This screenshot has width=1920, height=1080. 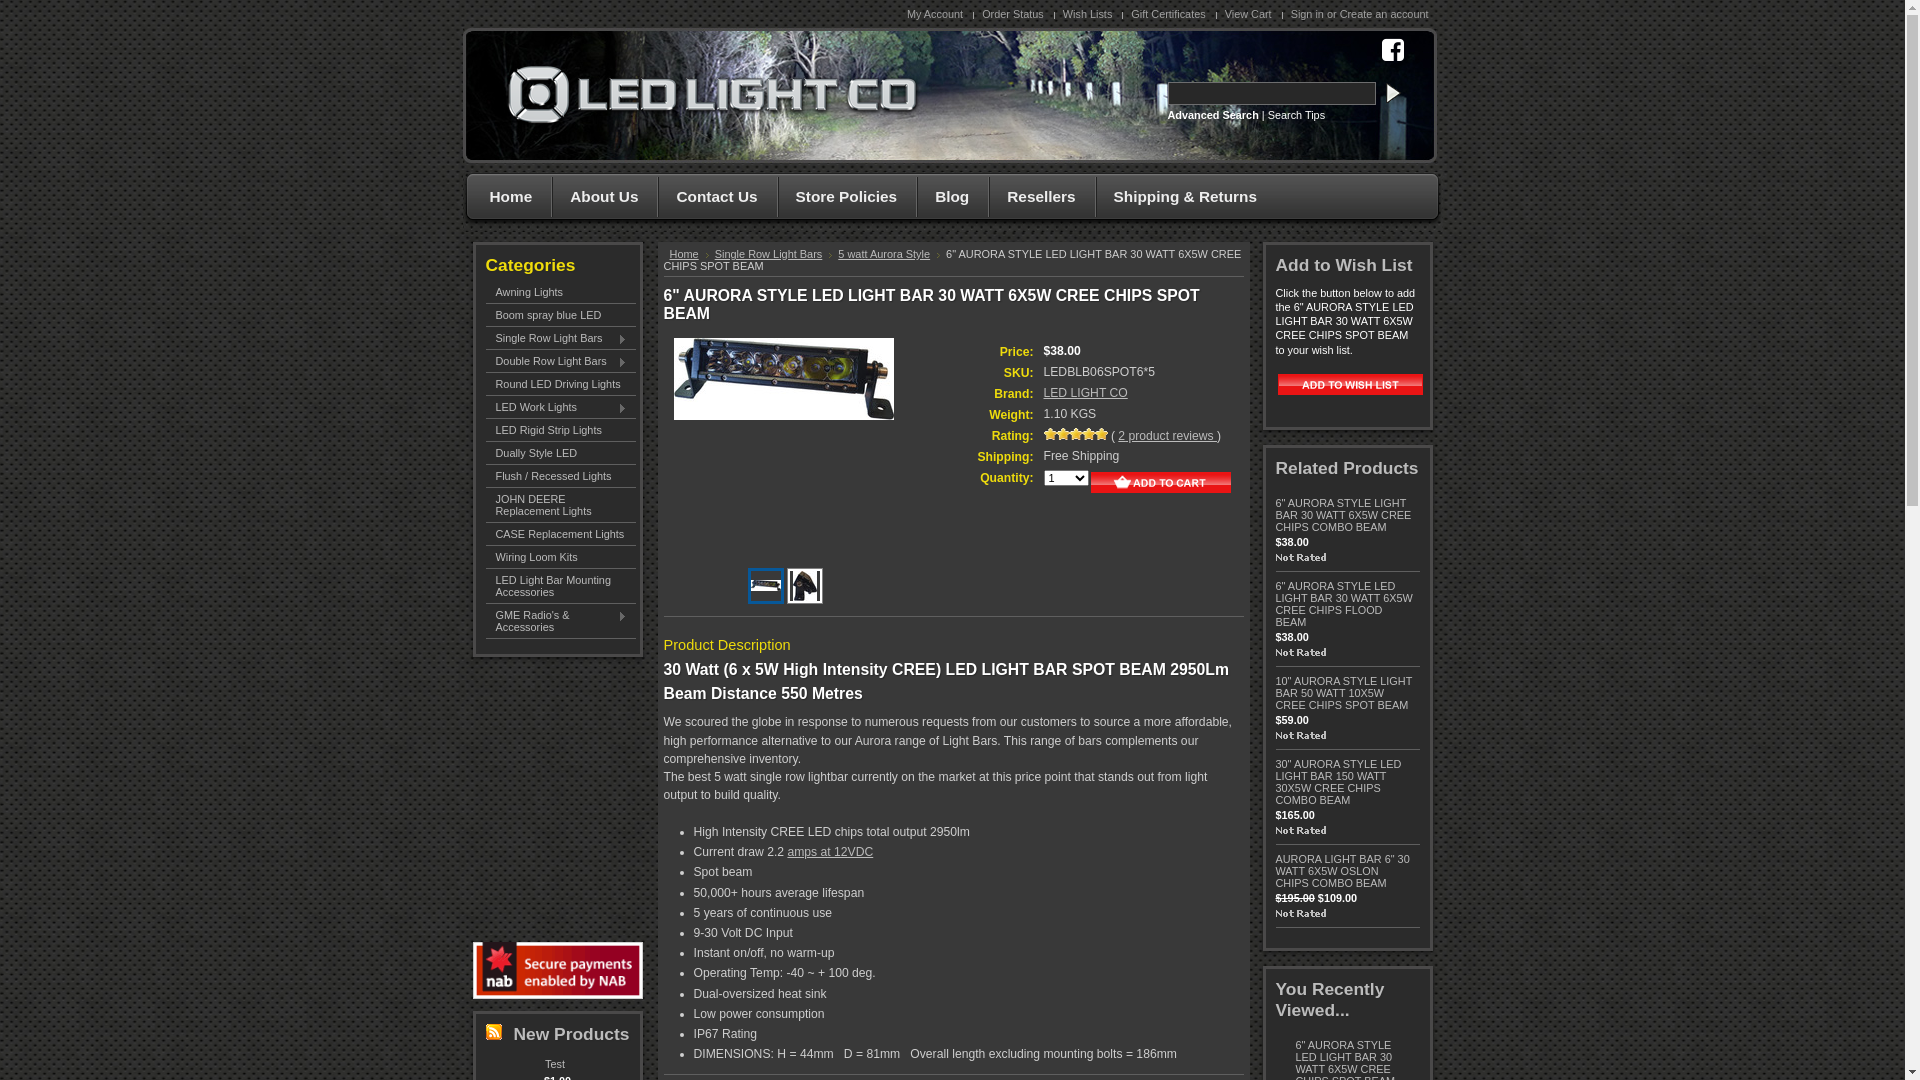 I want to click on 0, so click(x=766, y=586).